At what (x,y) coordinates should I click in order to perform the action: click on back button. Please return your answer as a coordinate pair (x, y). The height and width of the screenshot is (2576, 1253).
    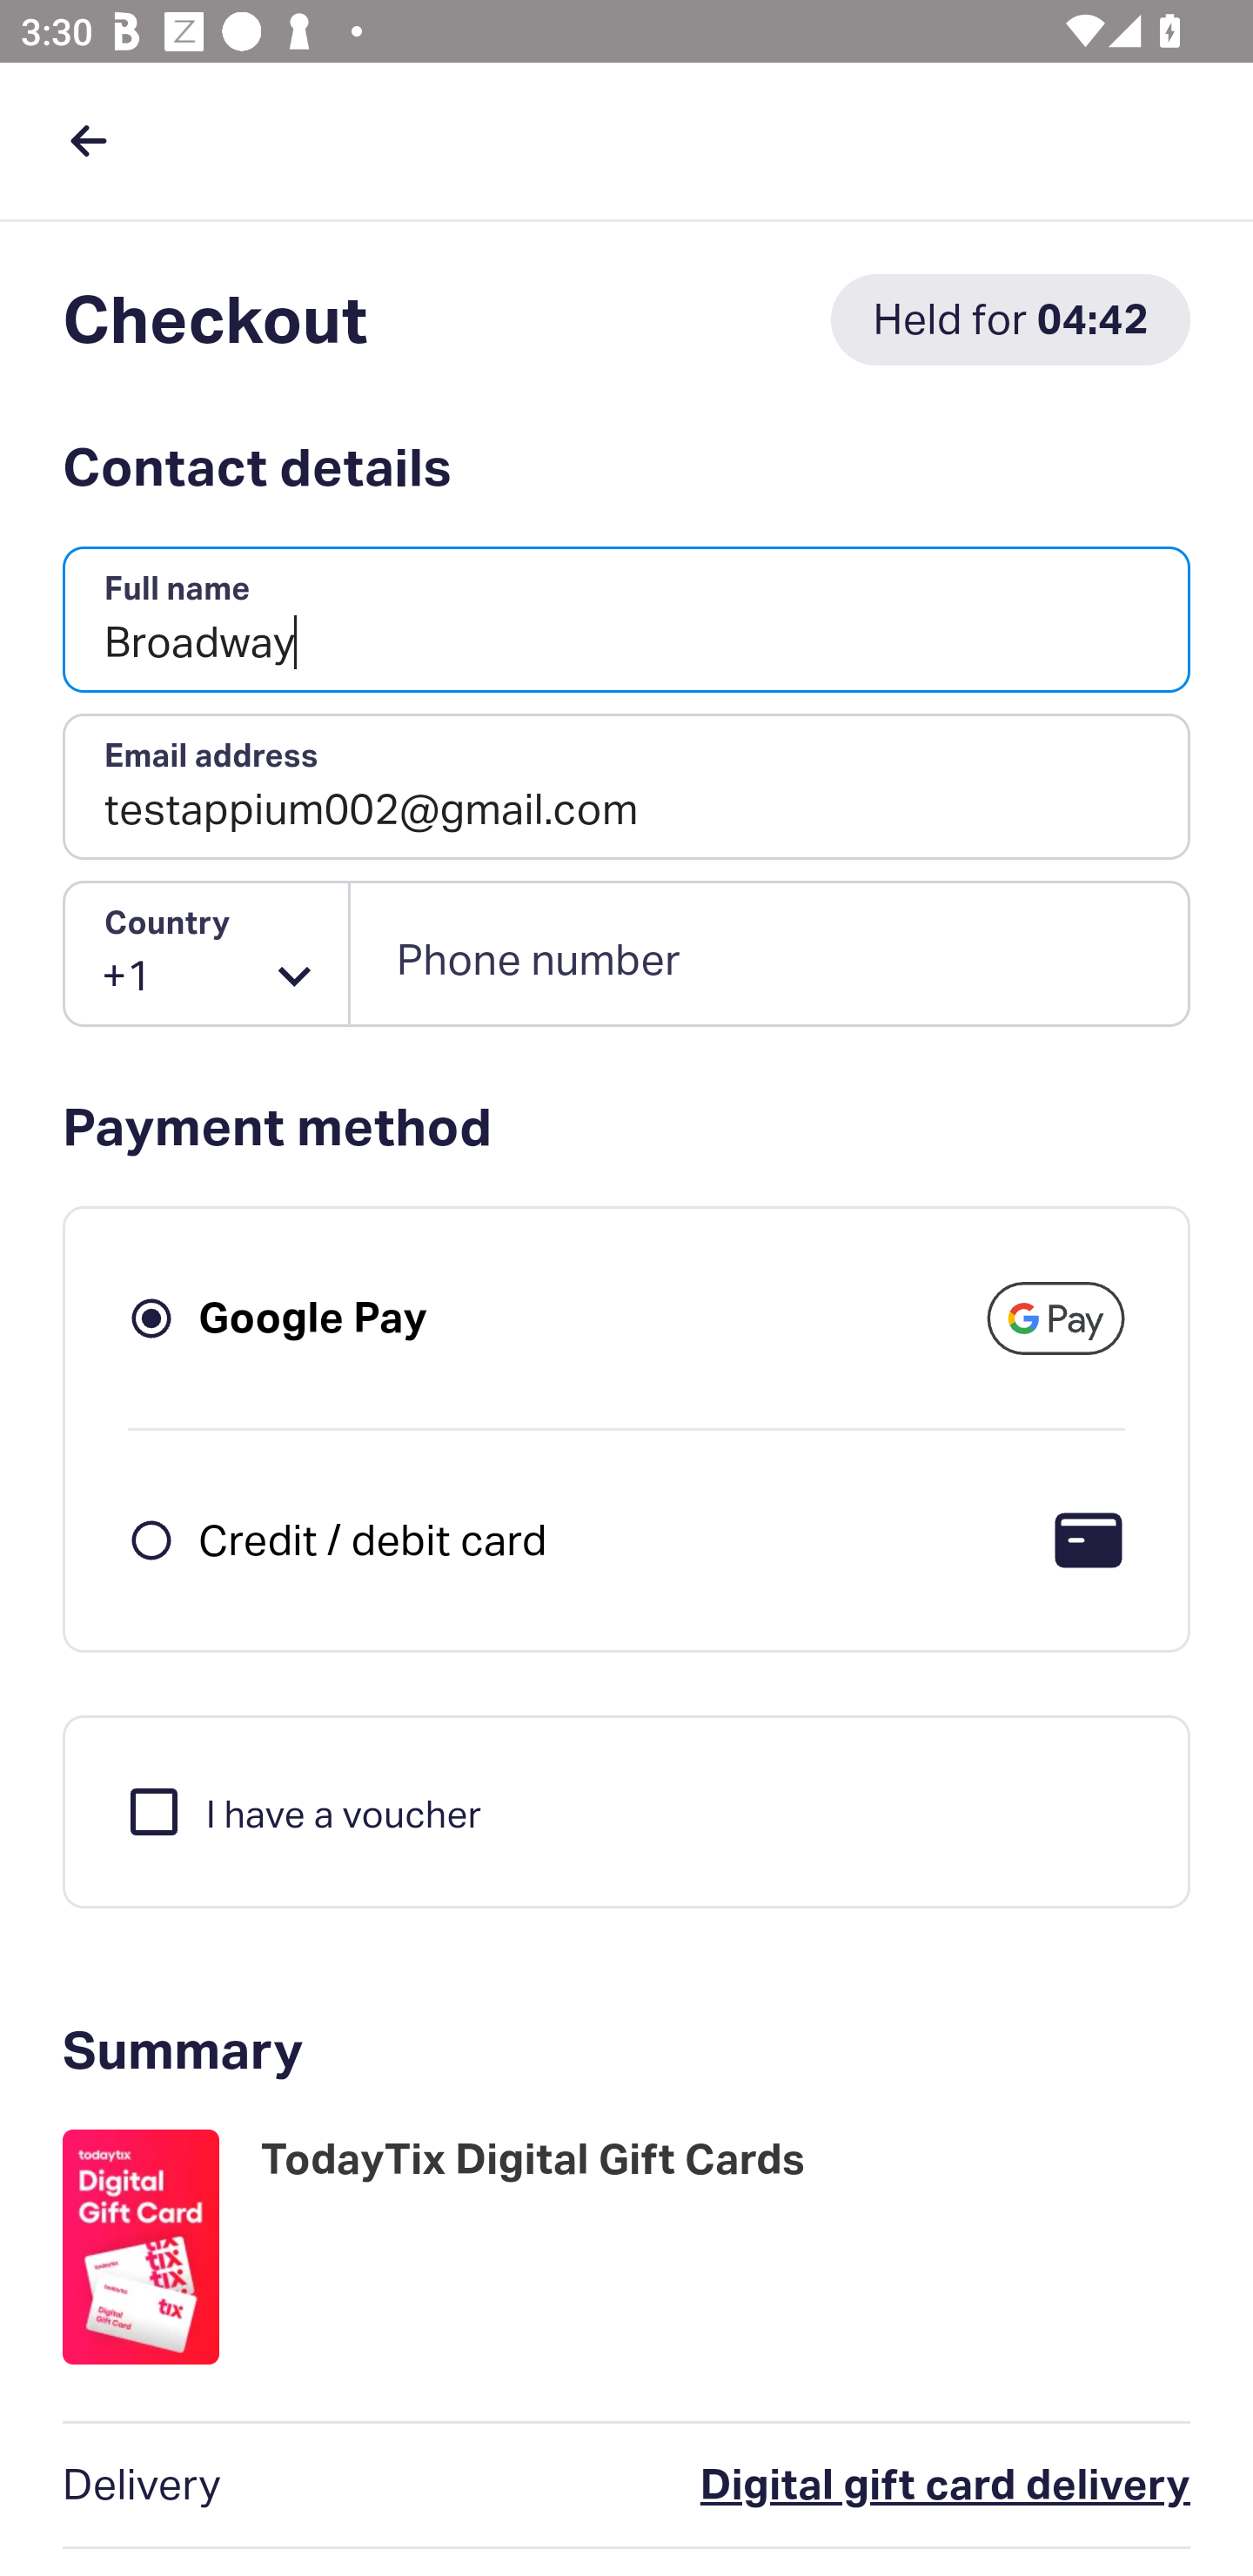
    Looking at the image, I should click on (88, 140).